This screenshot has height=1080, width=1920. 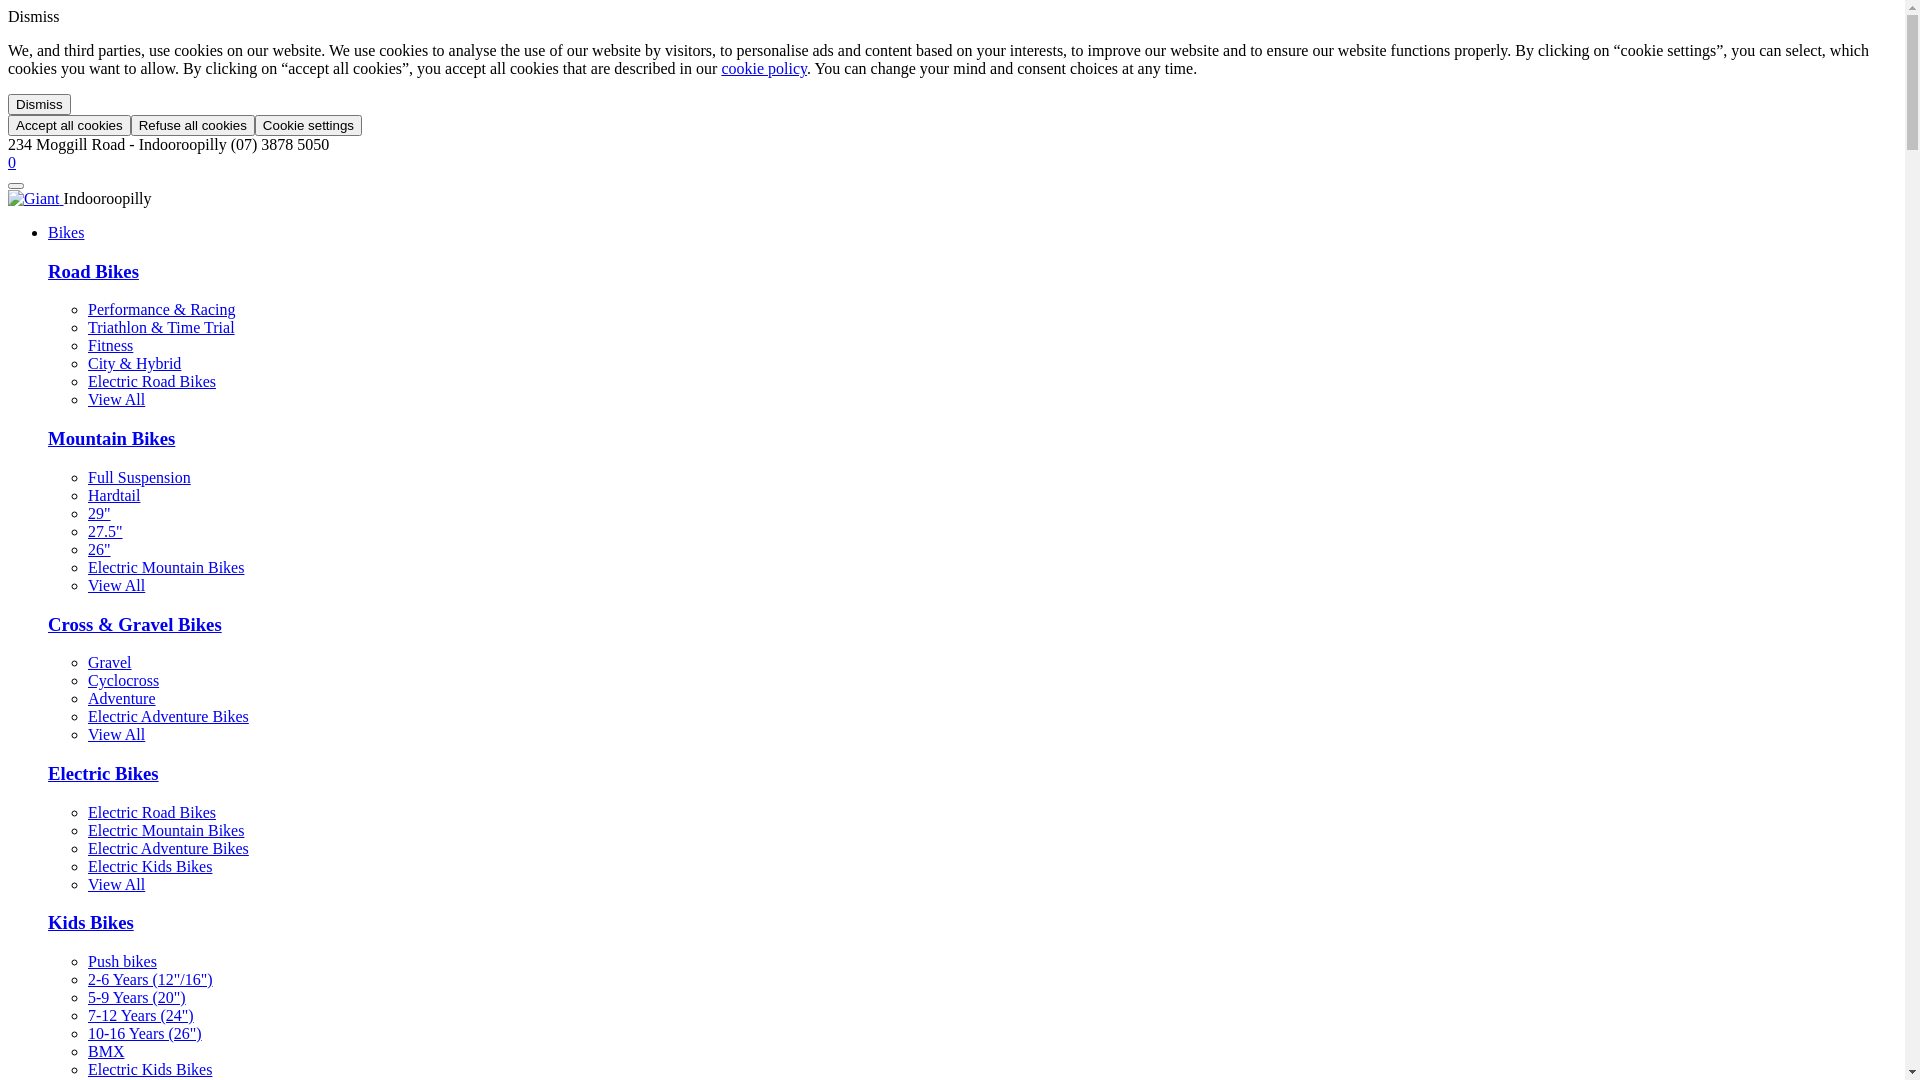 What do you see at coordinates (116, 400) in the screenshot?
I see `View All` at bounding box center [116, 400].